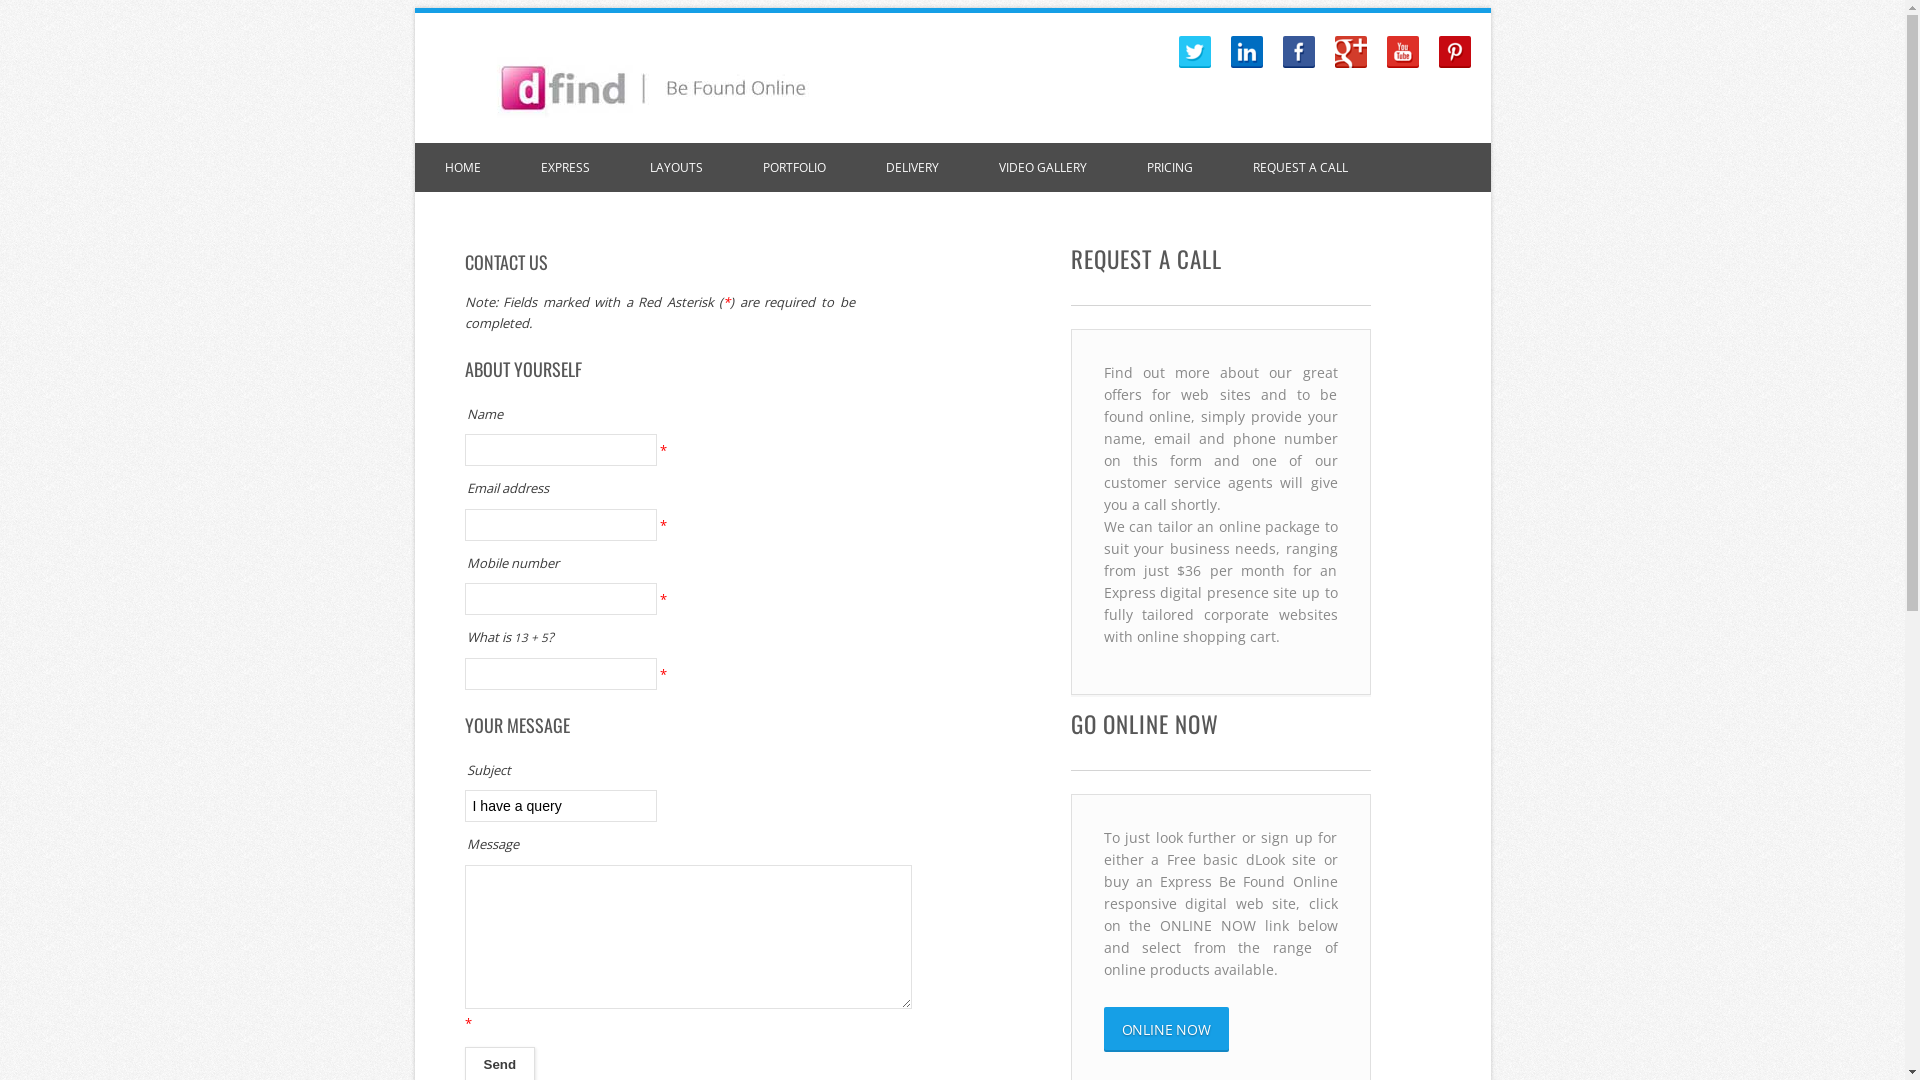  Describe the element at coordinates (676, 168) in the screenshot. I see `LAYOUTS` at that location.